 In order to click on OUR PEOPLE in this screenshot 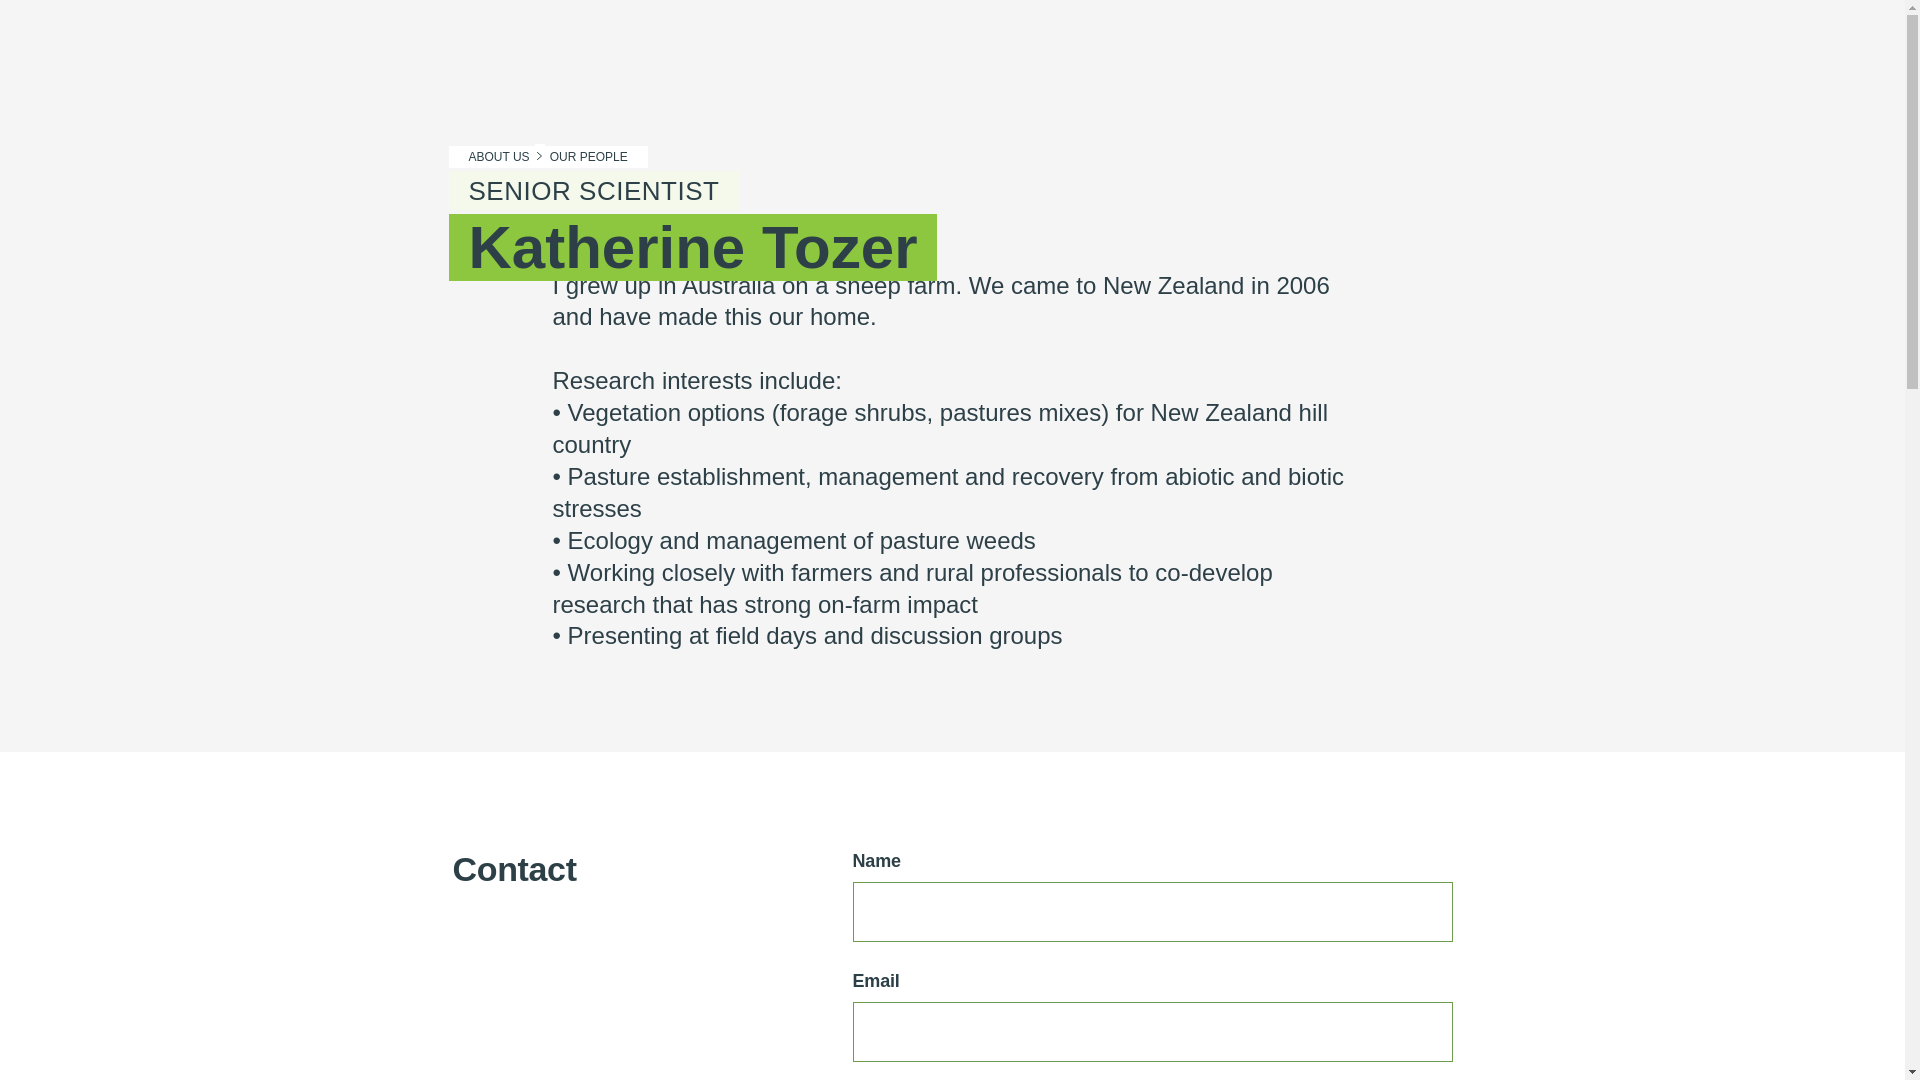, I will do `click(596, 157)`.